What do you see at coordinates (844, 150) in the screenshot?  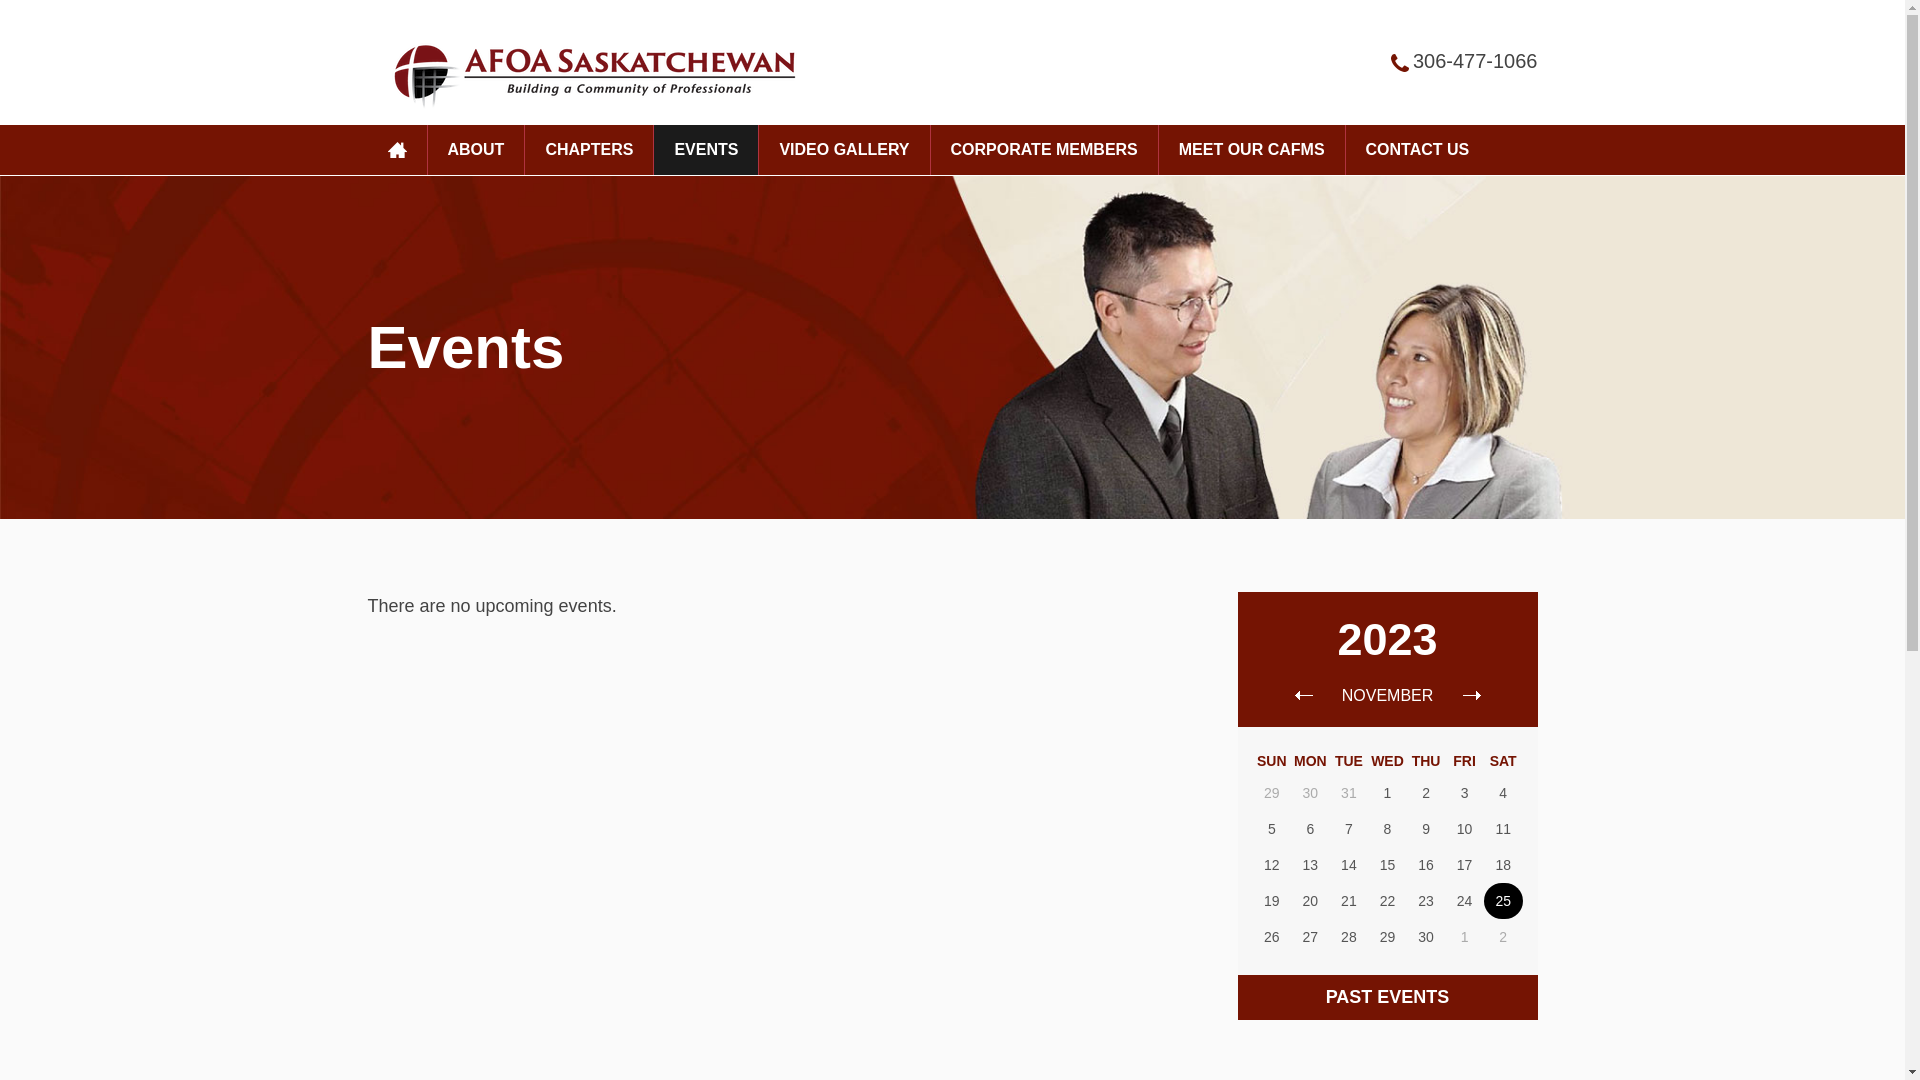 I see `VIDEO GALLERY` at bounding box center [844, 150].